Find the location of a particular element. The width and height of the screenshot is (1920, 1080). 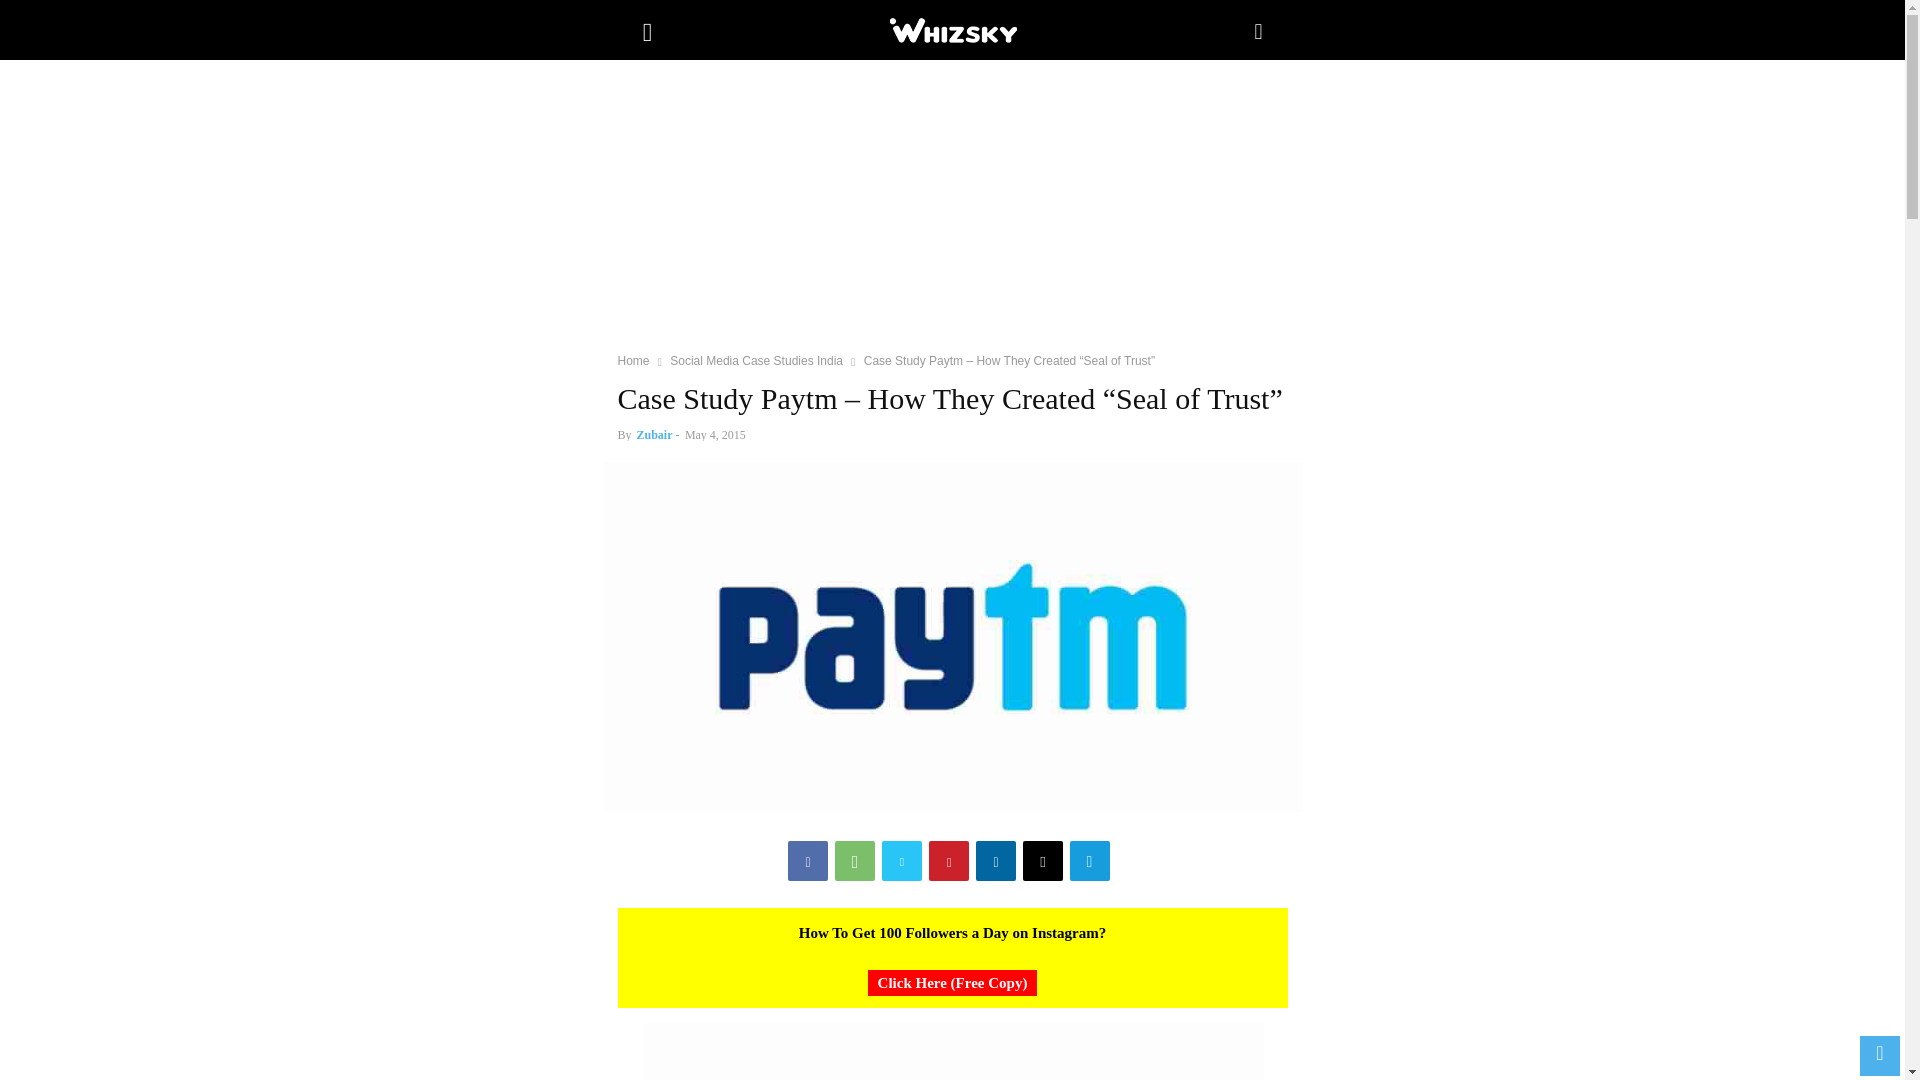

View all posts in Social Media Case Studies India is located at coordinates (756, 361).